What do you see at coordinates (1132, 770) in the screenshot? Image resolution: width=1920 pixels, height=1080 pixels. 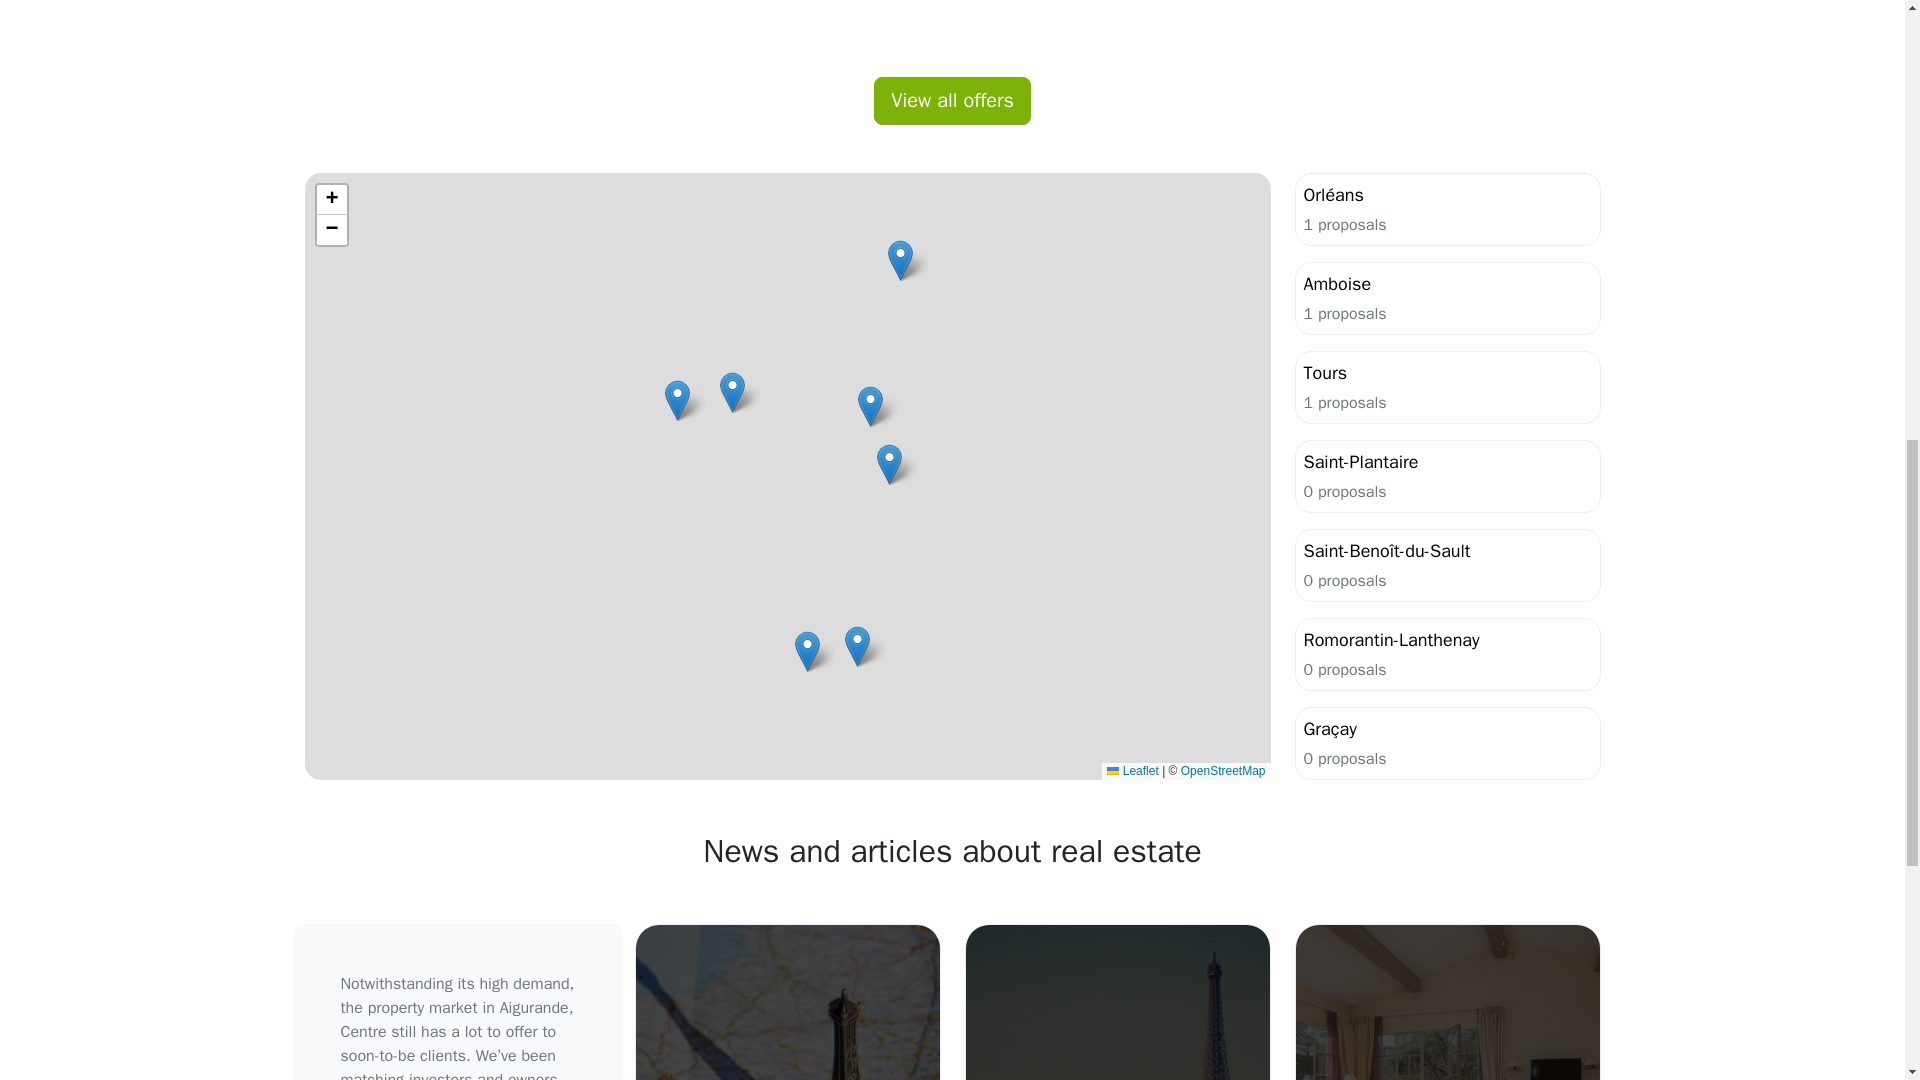 I see `View all offers` at bounding box center [1132, 770].